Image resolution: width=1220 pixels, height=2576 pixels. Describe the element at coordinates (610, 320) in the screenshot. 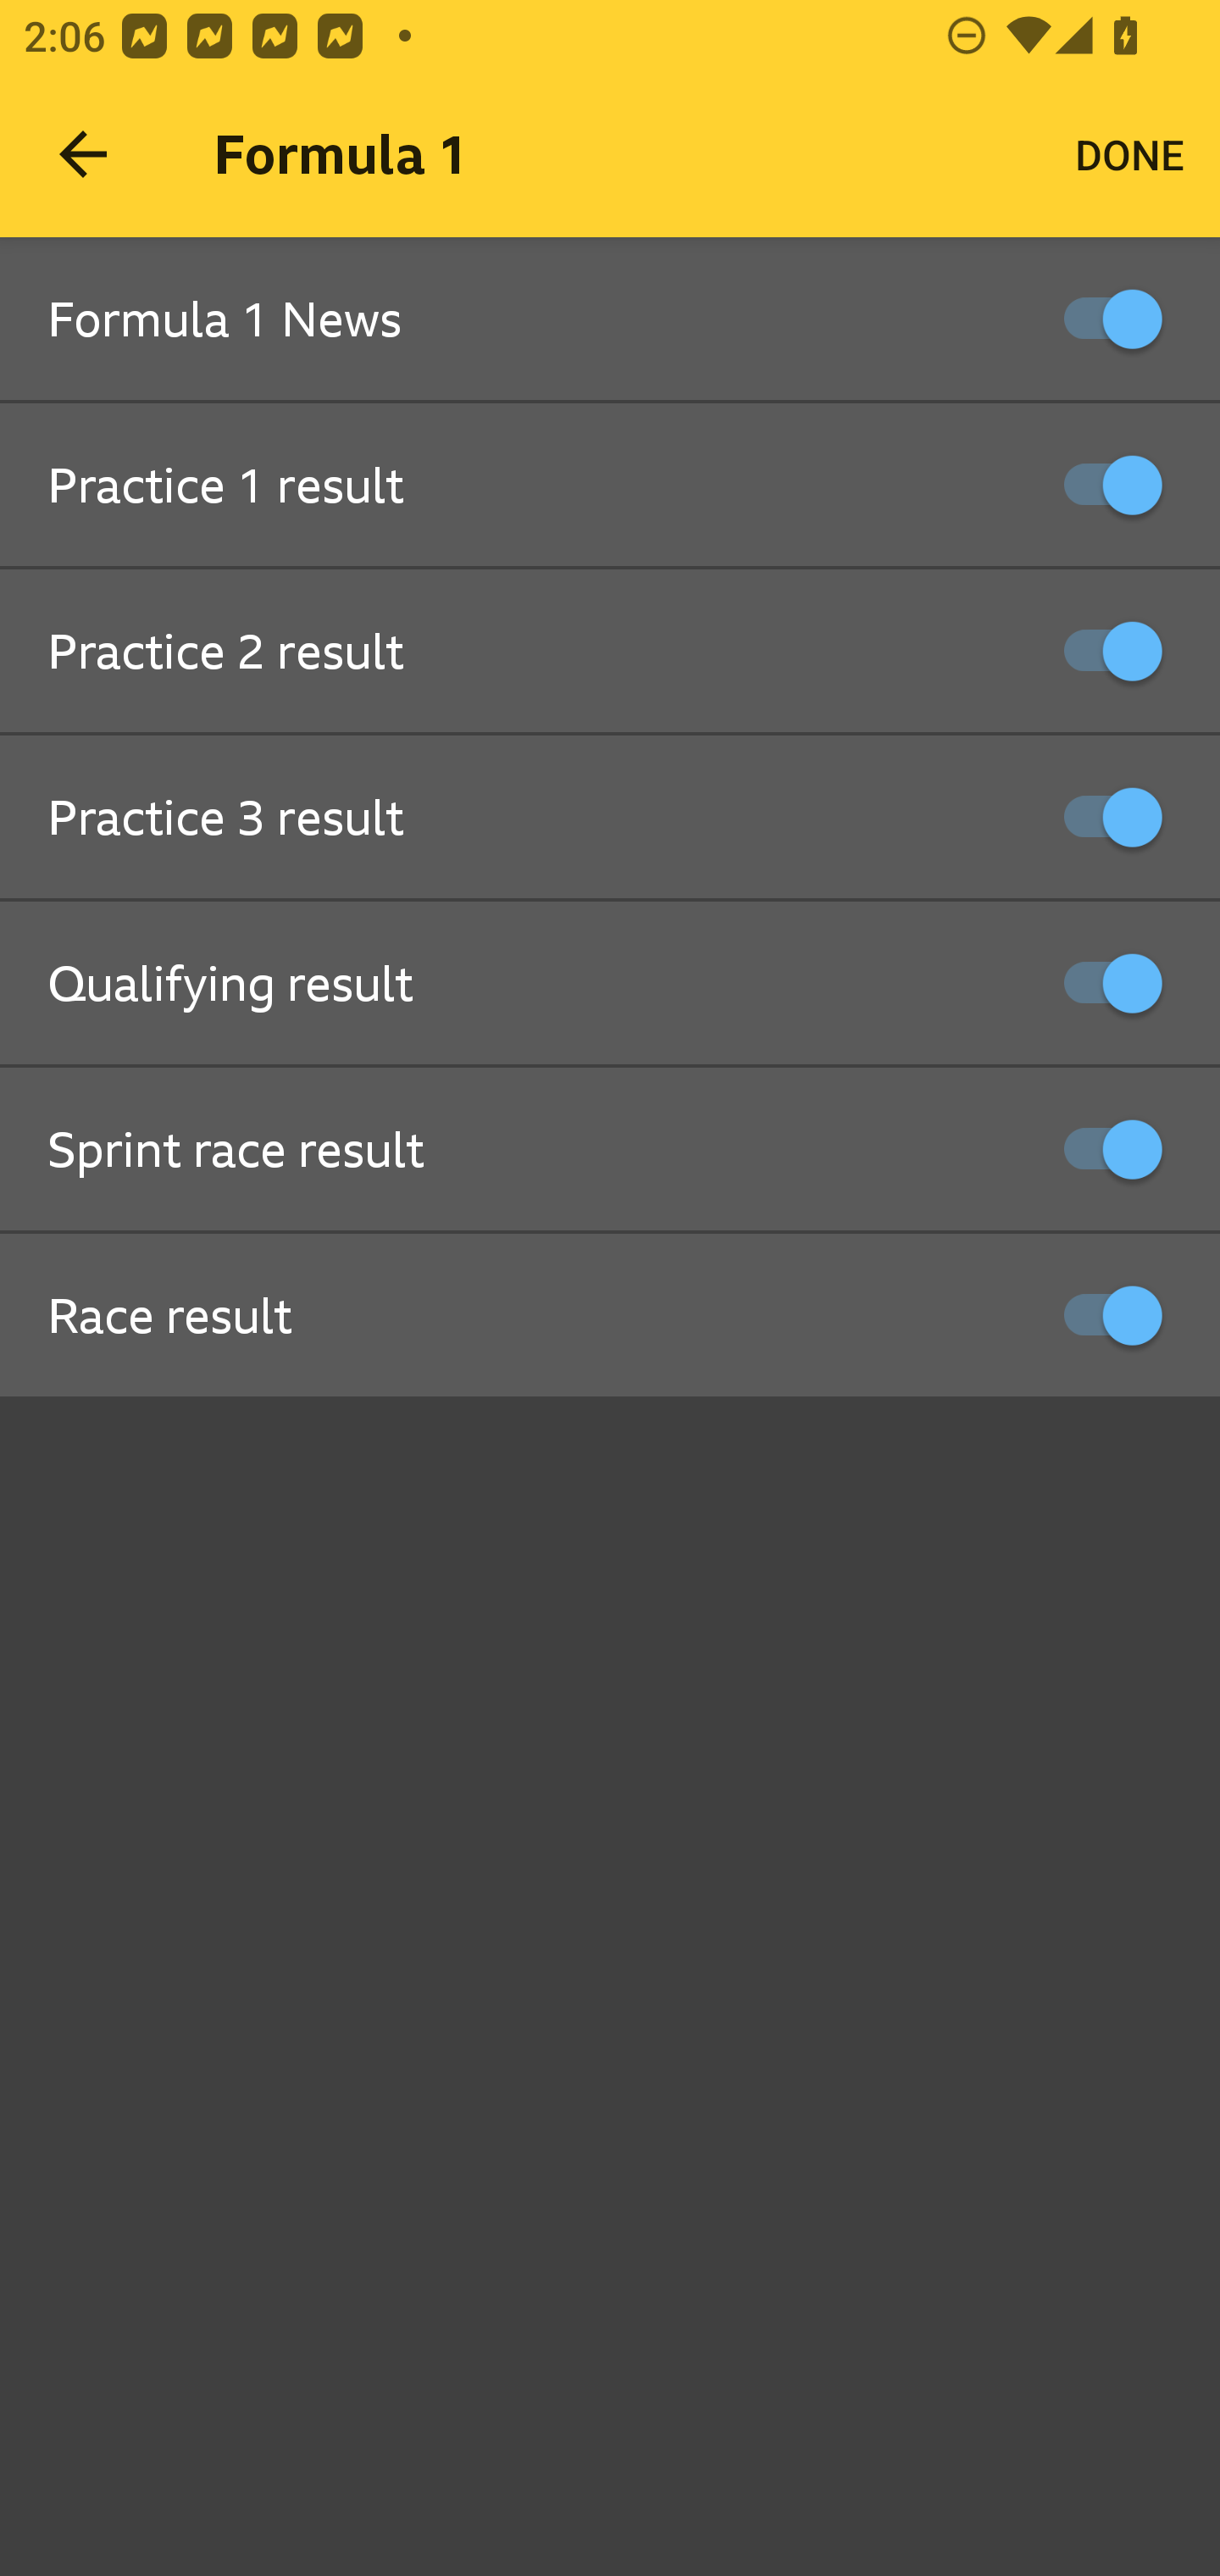

I see `Formula 1 News, ON, Switch Formula 1 News` at that location.